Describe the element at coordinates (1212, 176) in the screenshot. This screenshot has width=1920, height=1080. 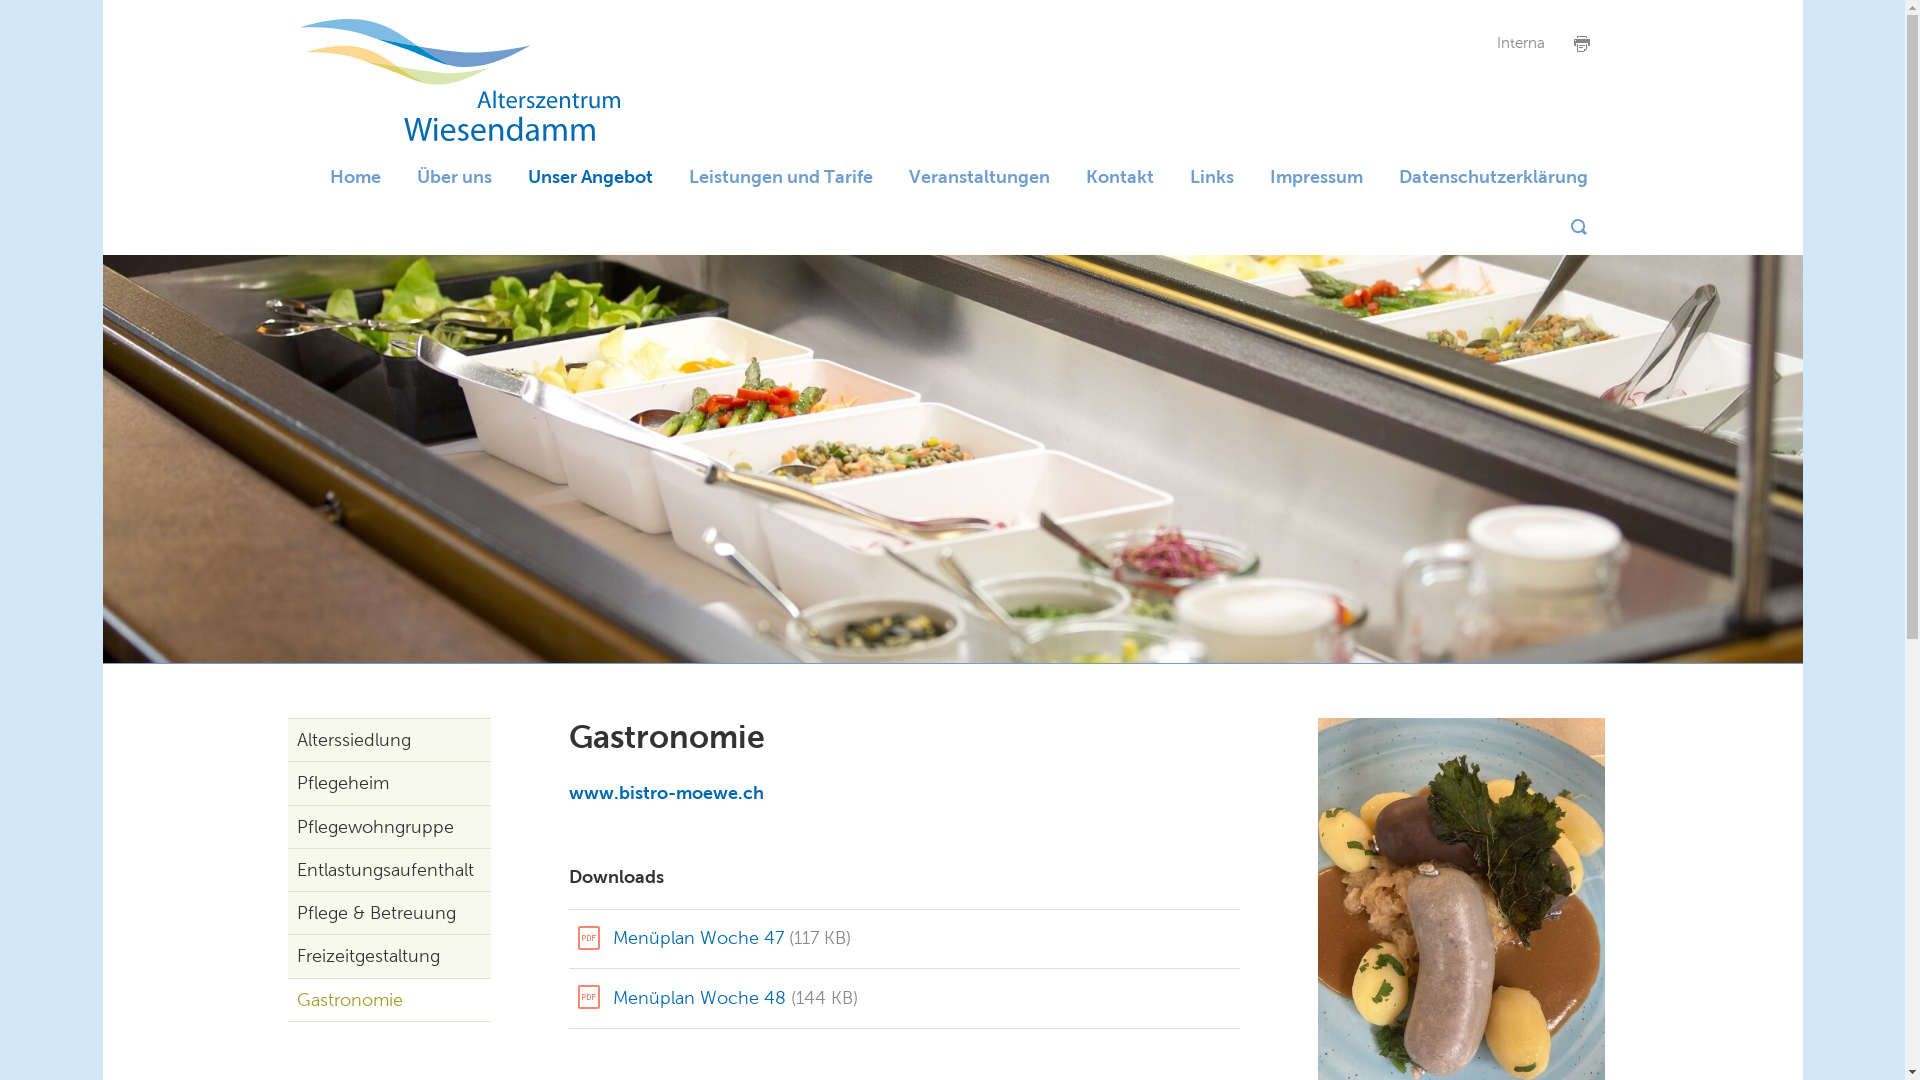
I see `Links` at that location.